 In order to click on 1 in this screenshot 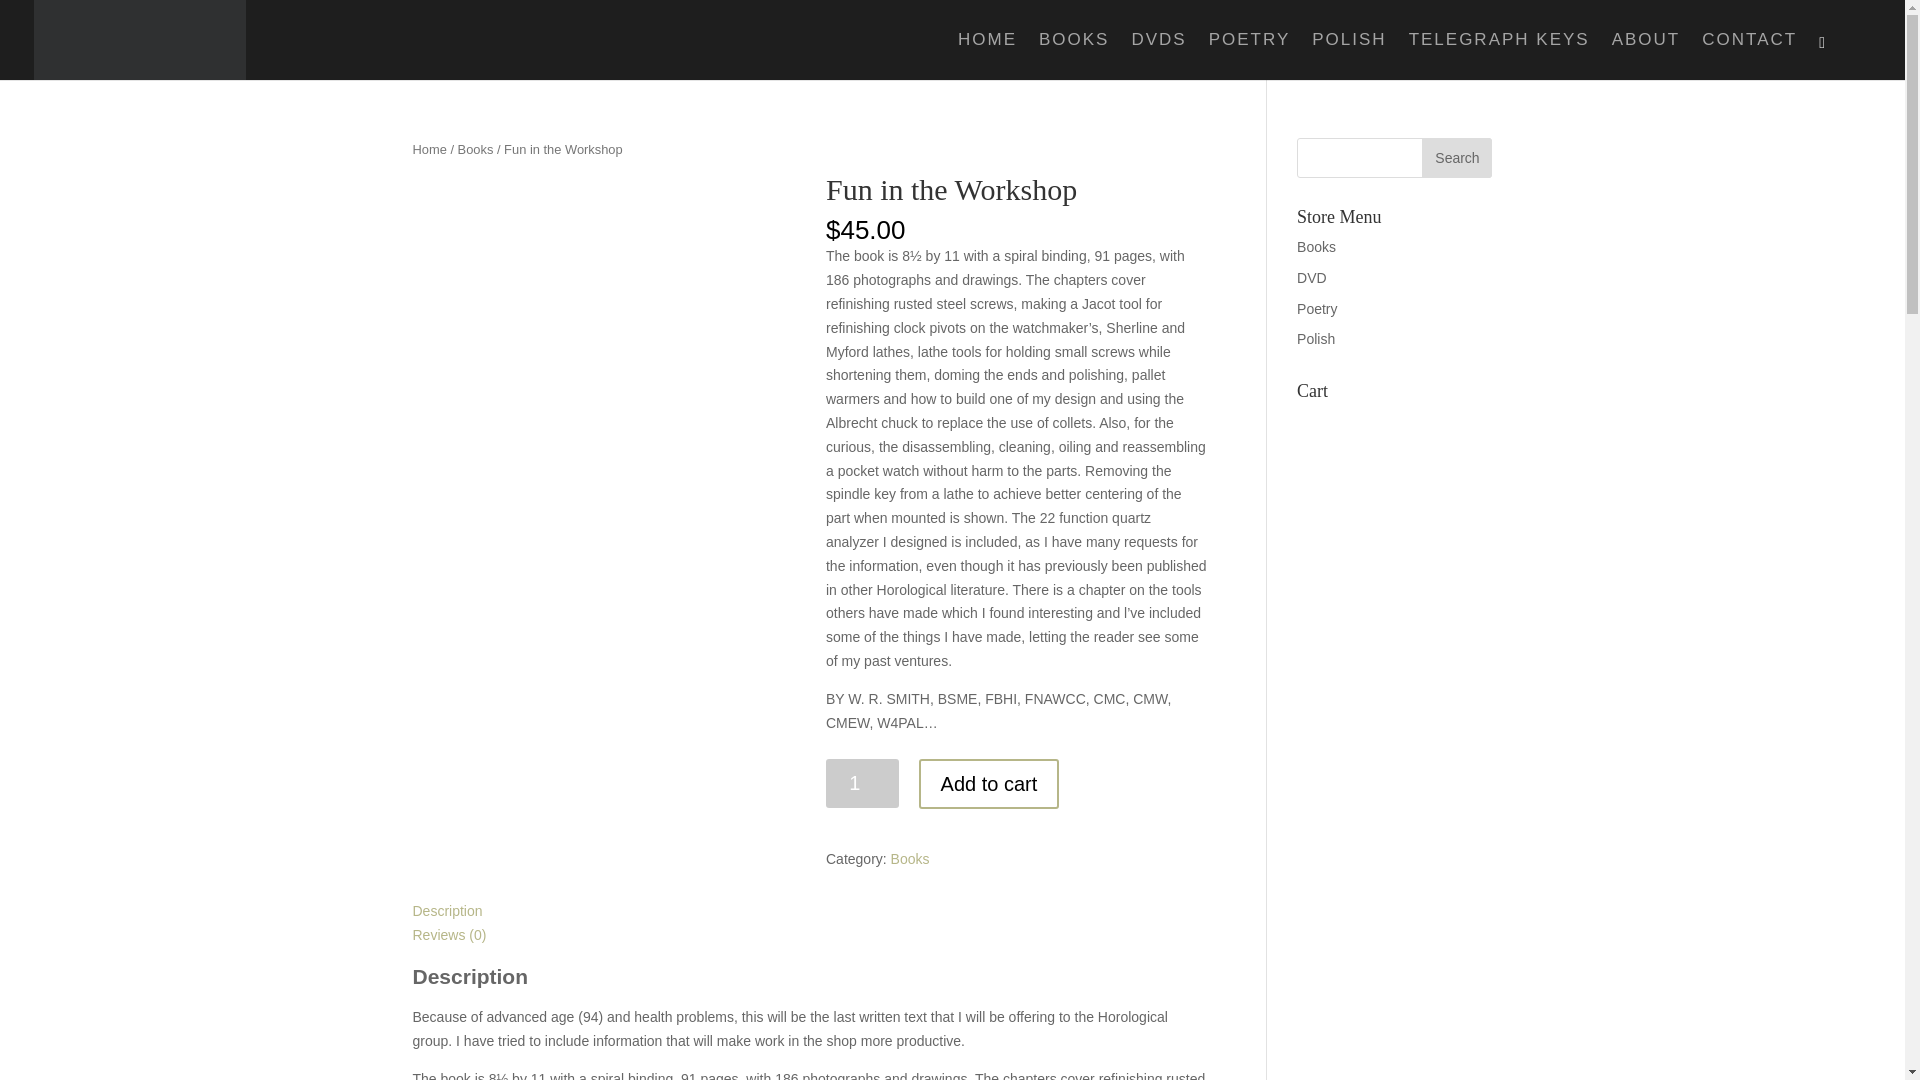, I will do `click(862, 783)`.